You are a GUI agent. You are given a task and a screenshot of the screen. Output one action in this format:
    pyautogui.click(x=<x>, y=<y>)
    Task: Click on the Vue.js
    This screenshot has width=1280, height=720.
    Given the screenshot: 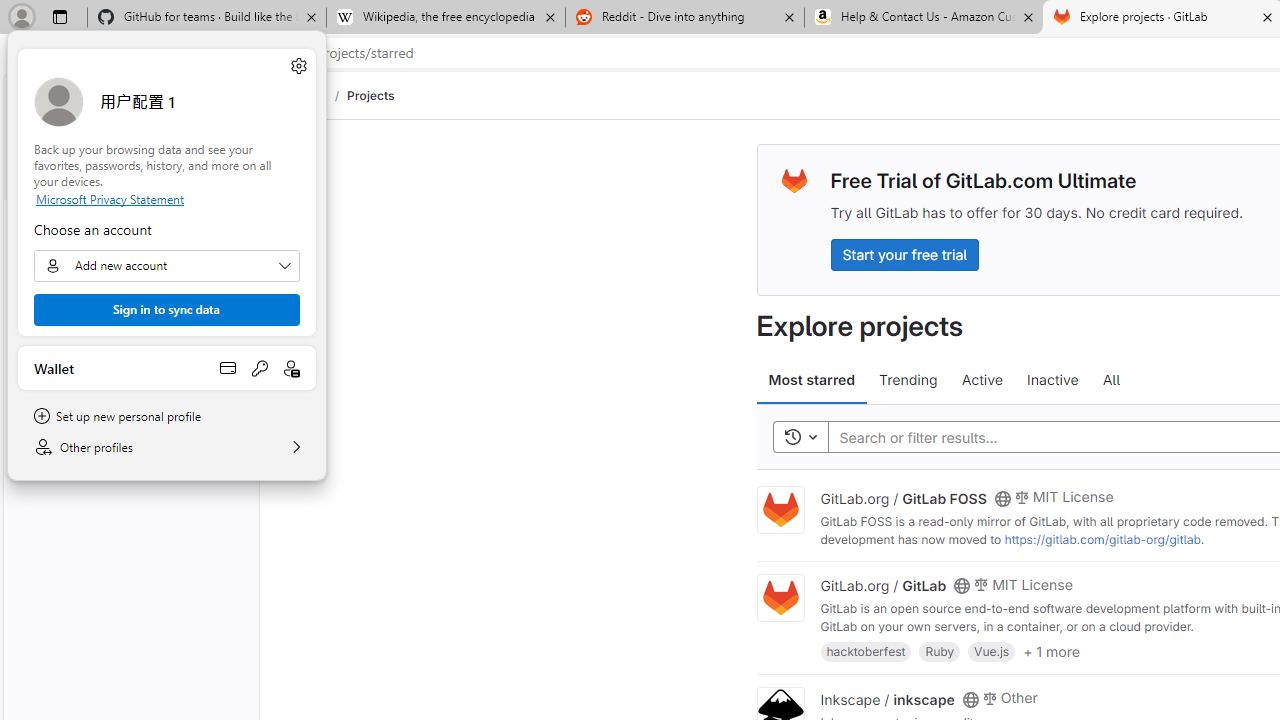 What is the action you would take?
    pyautogui.click(x=992, y=650)
    